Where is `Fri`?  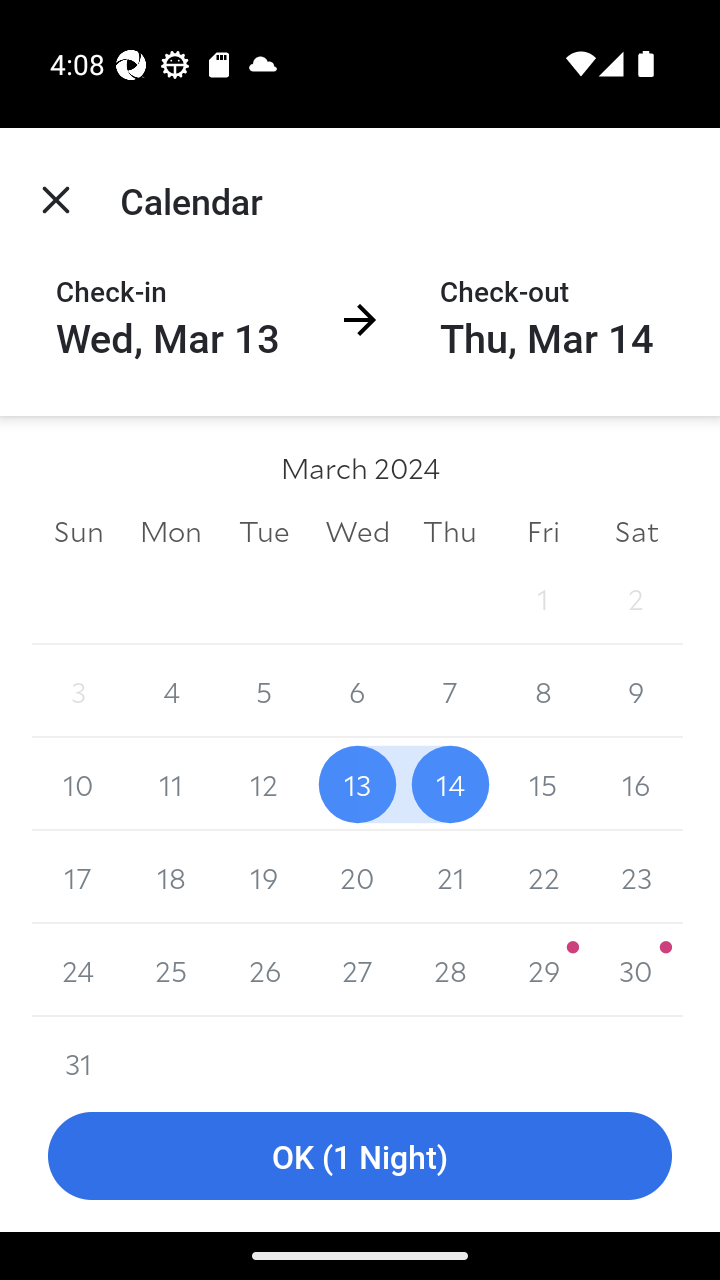 Fri is located at coordinates (542, 530).